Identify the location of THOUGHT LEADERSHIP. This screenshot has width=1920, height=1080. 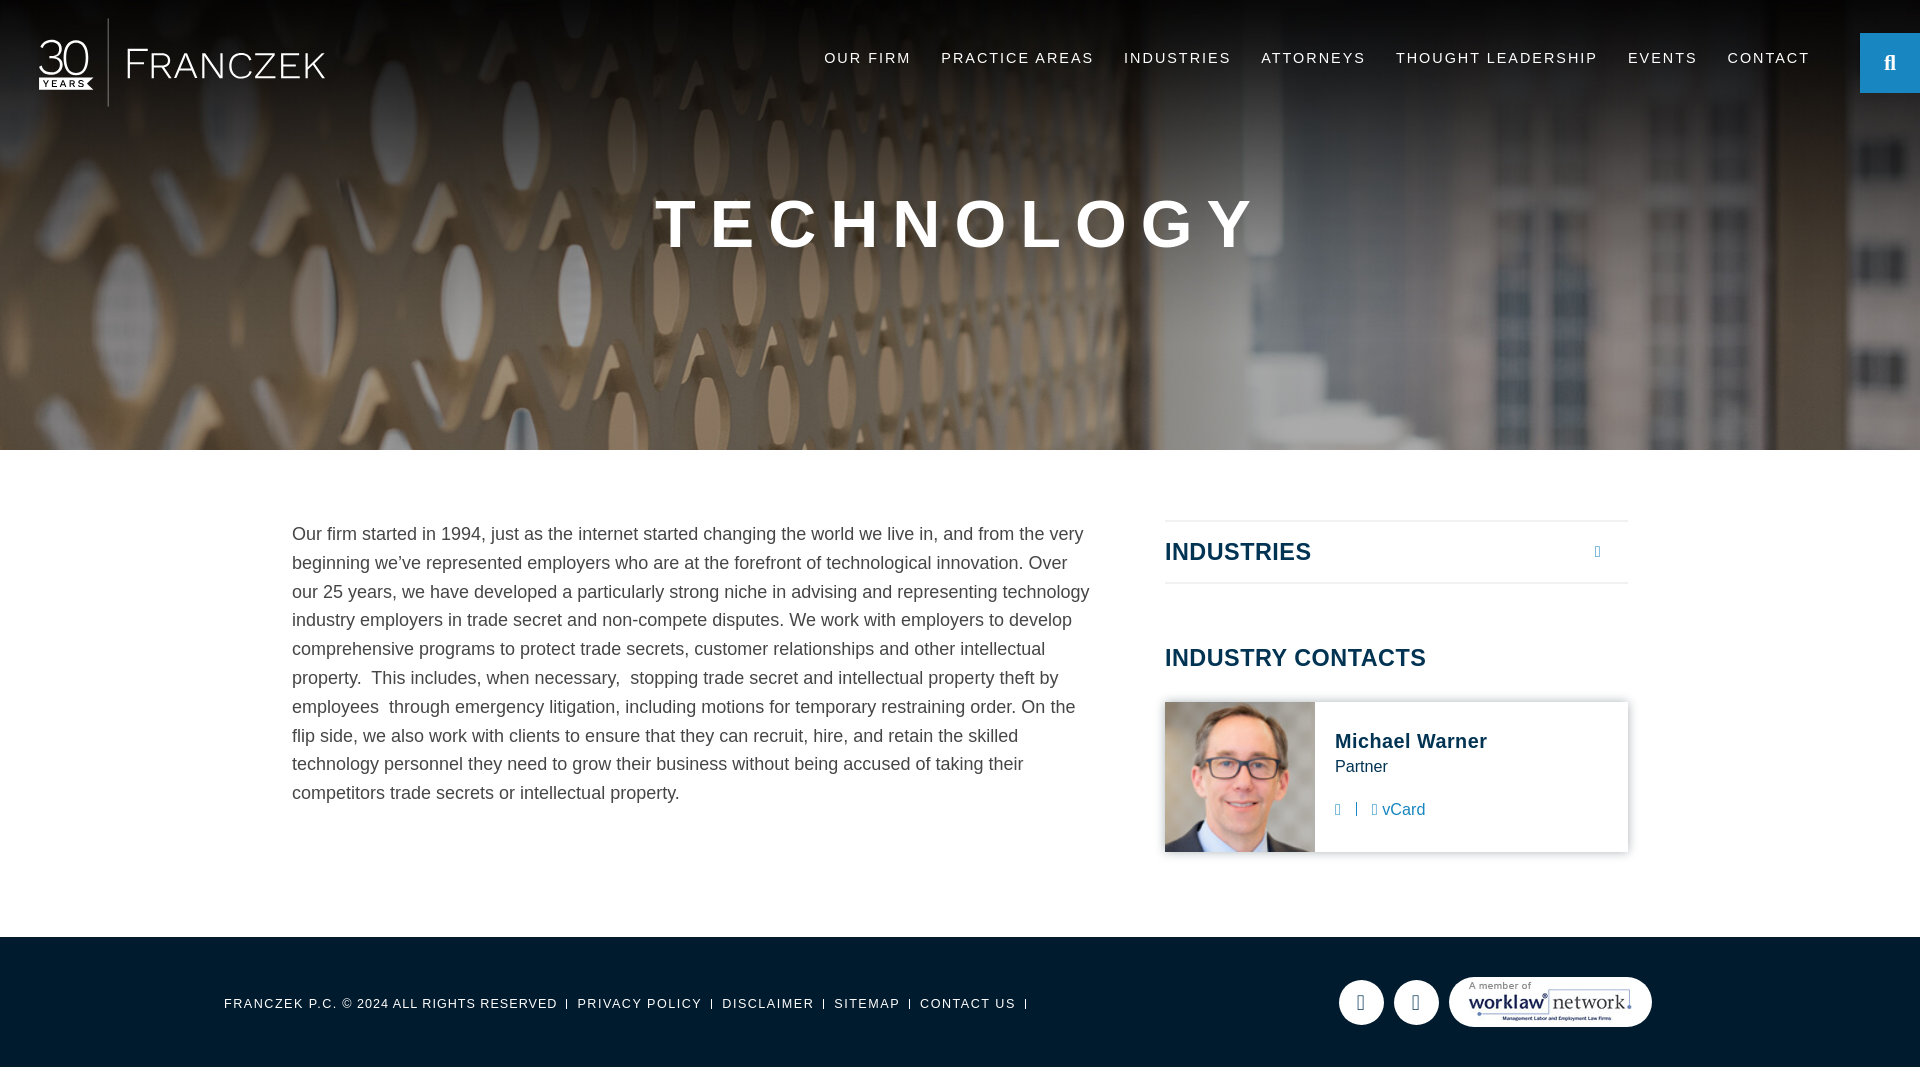
(1496, 62).